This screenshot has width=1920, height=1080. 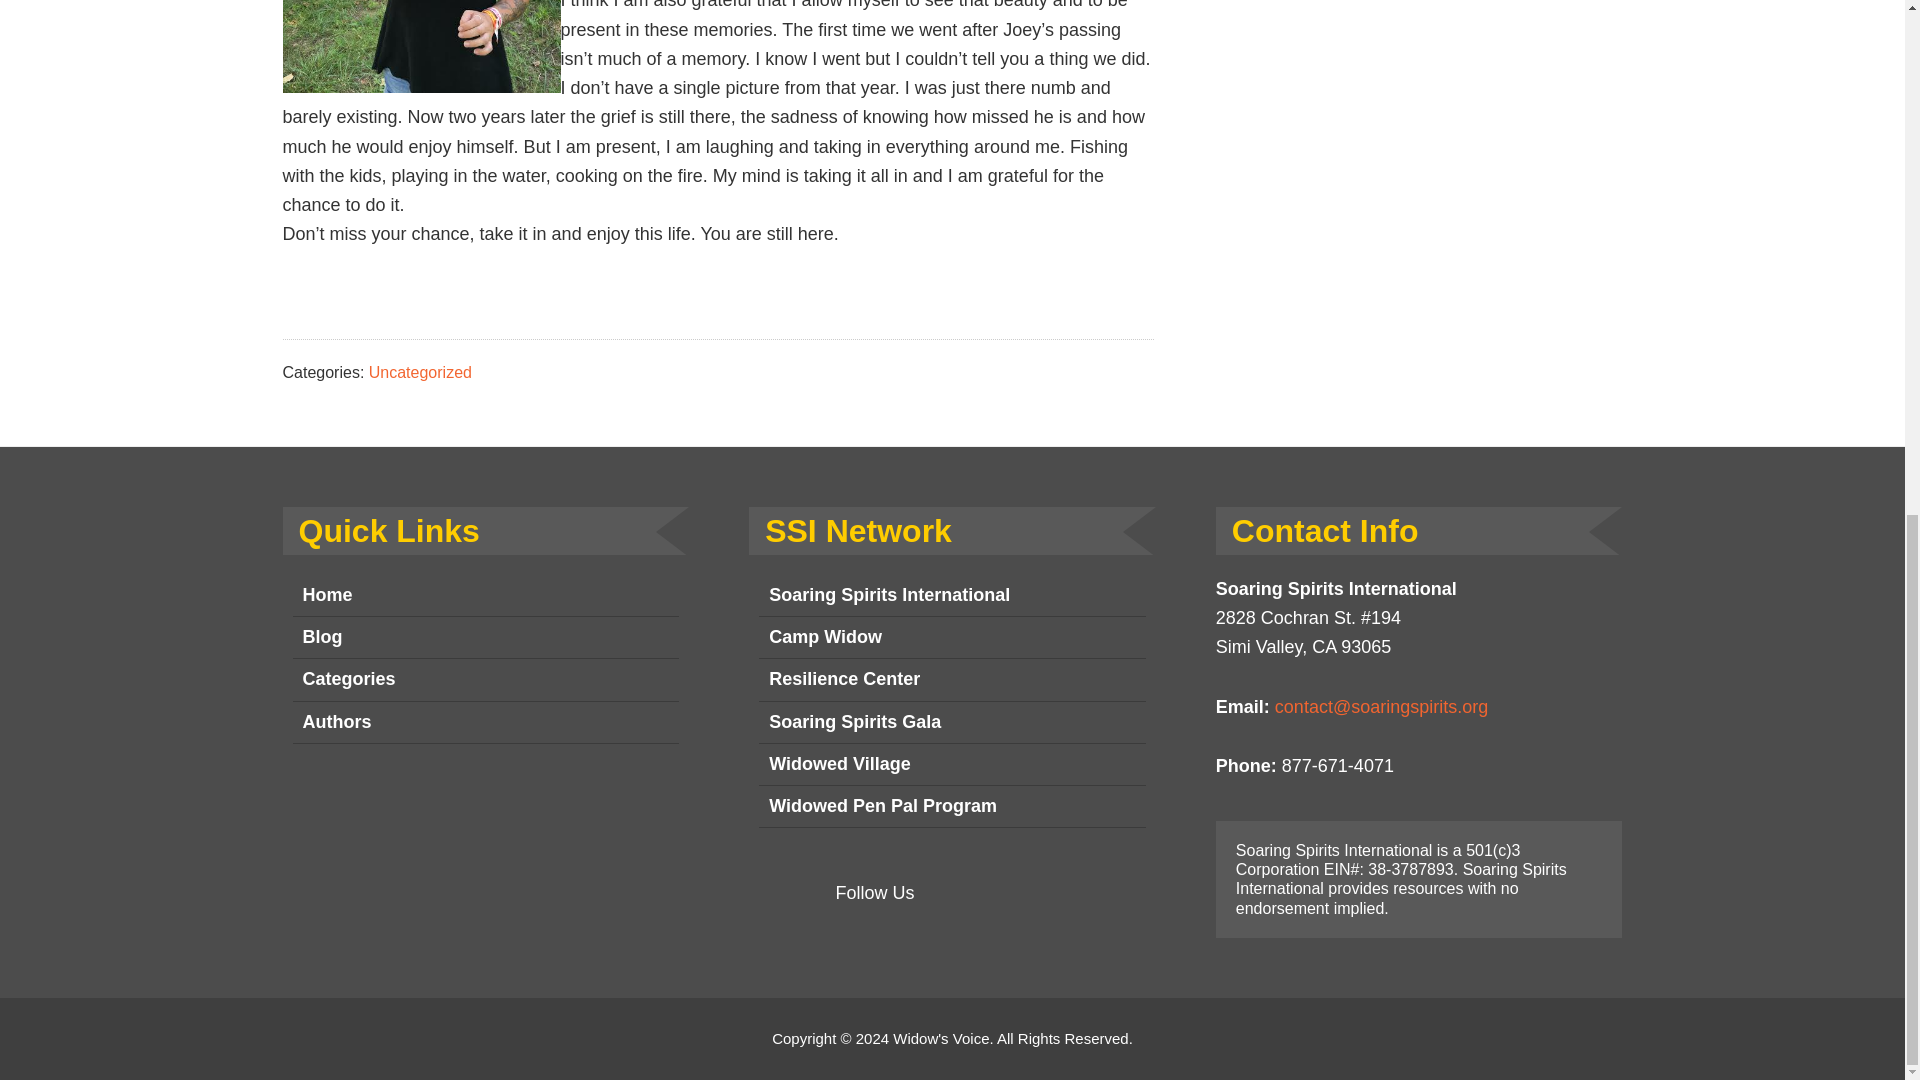 I want to click on Blog, so click(x=485, y=637).